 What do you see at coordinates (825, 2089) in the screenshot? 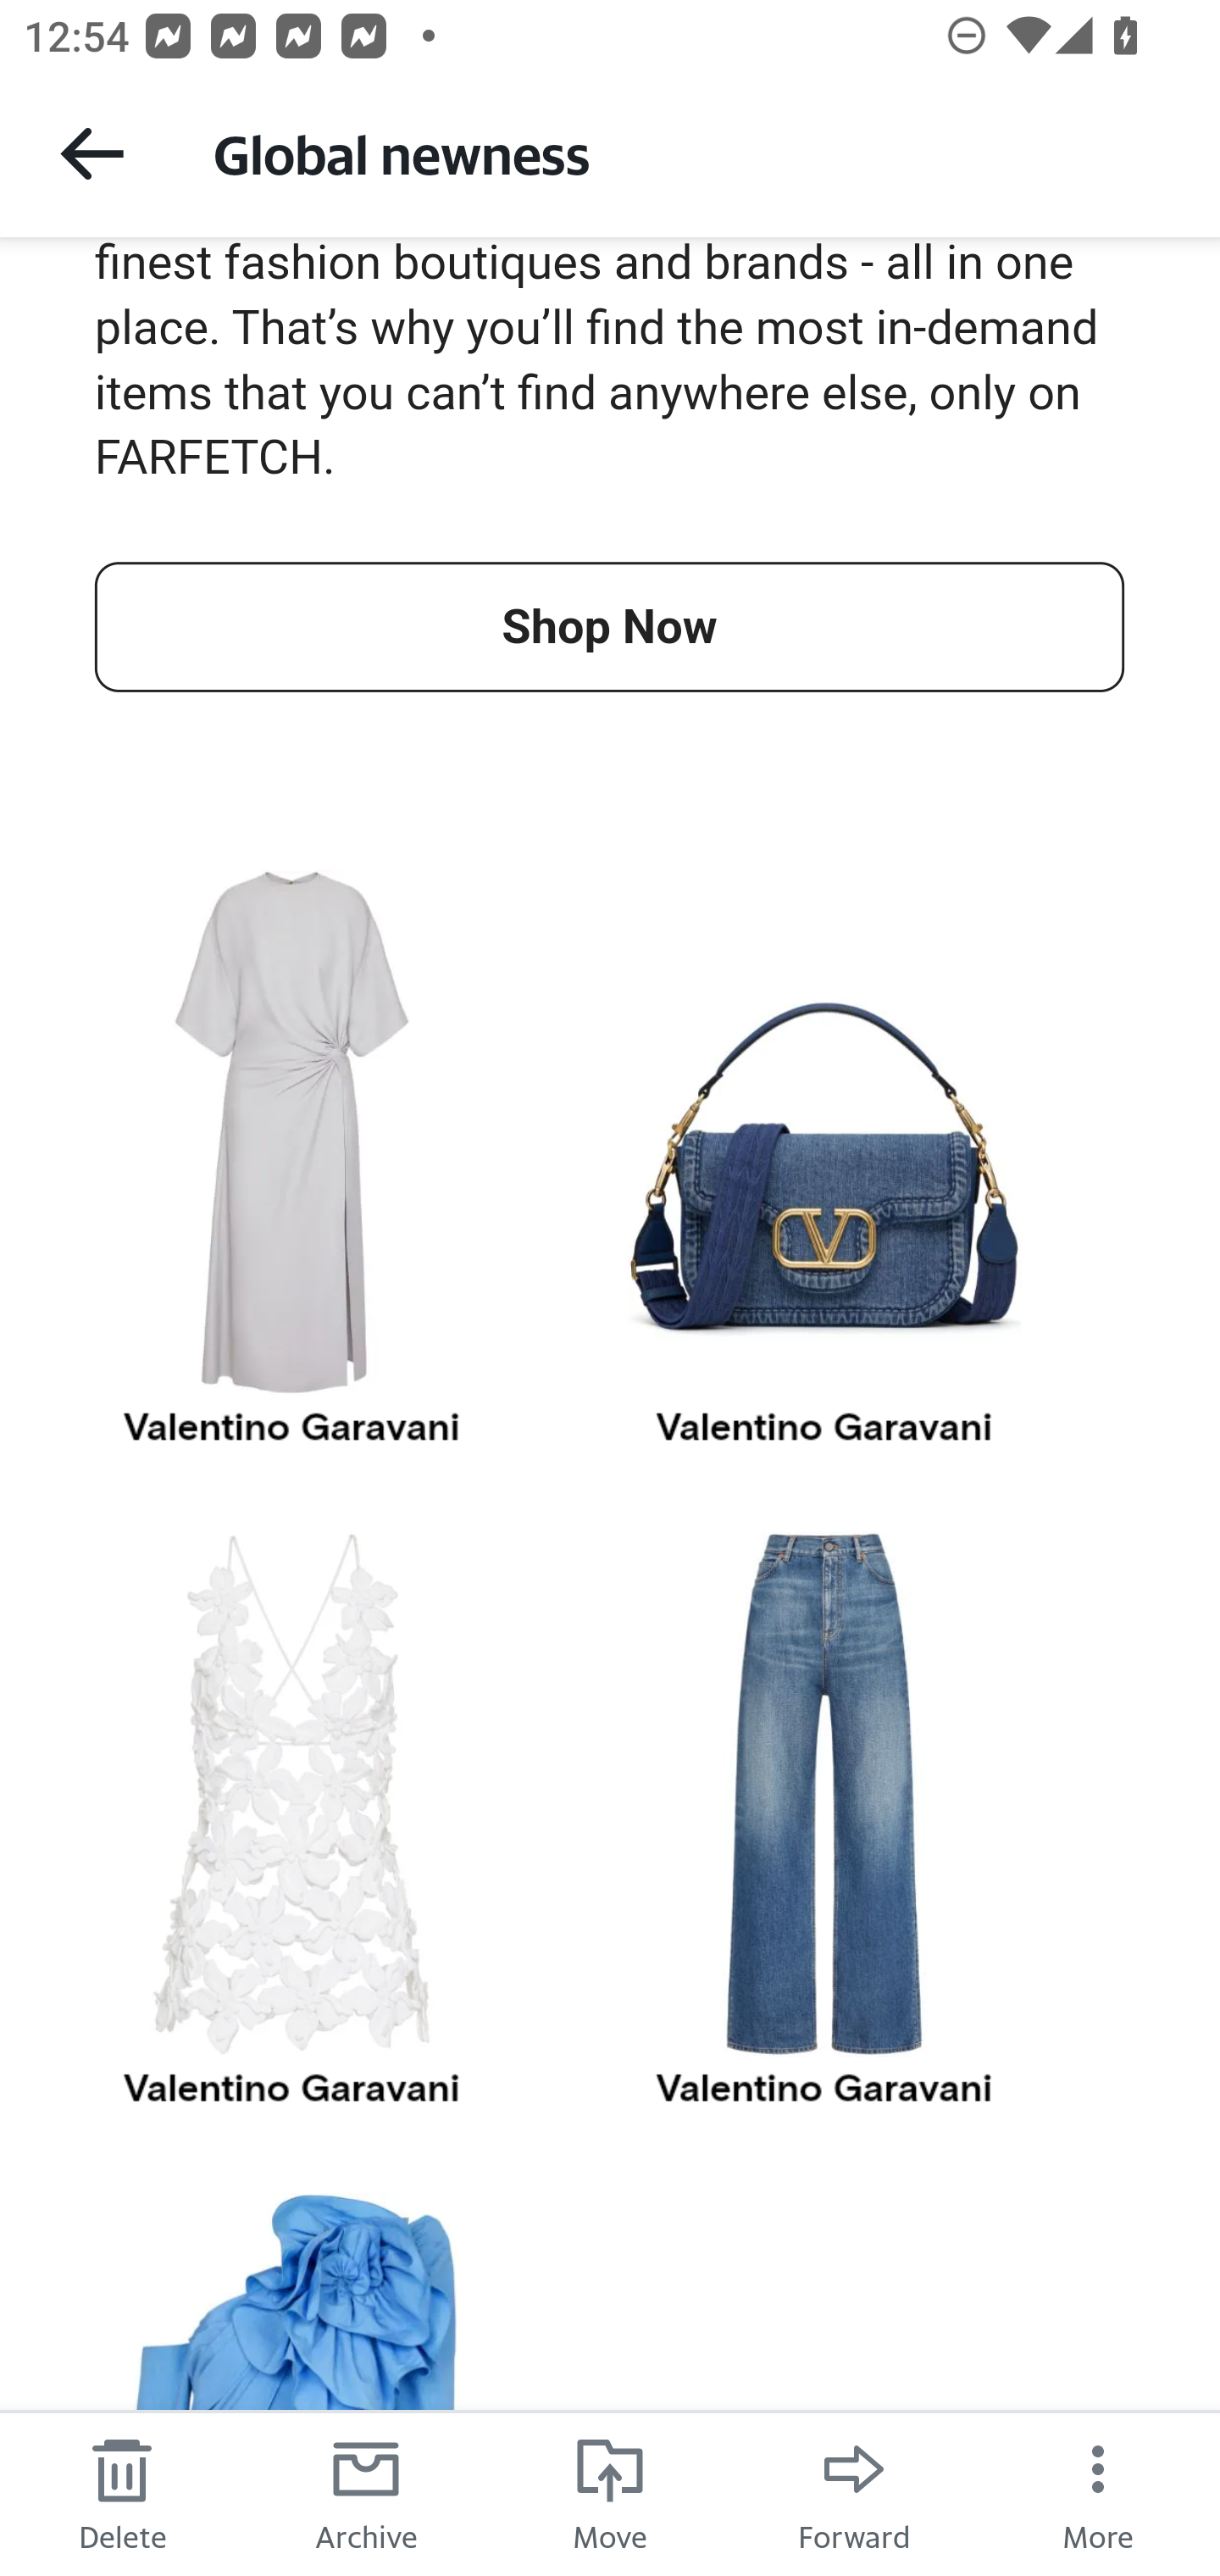
I see `product grid brand` at bounding box center [825, 2089].